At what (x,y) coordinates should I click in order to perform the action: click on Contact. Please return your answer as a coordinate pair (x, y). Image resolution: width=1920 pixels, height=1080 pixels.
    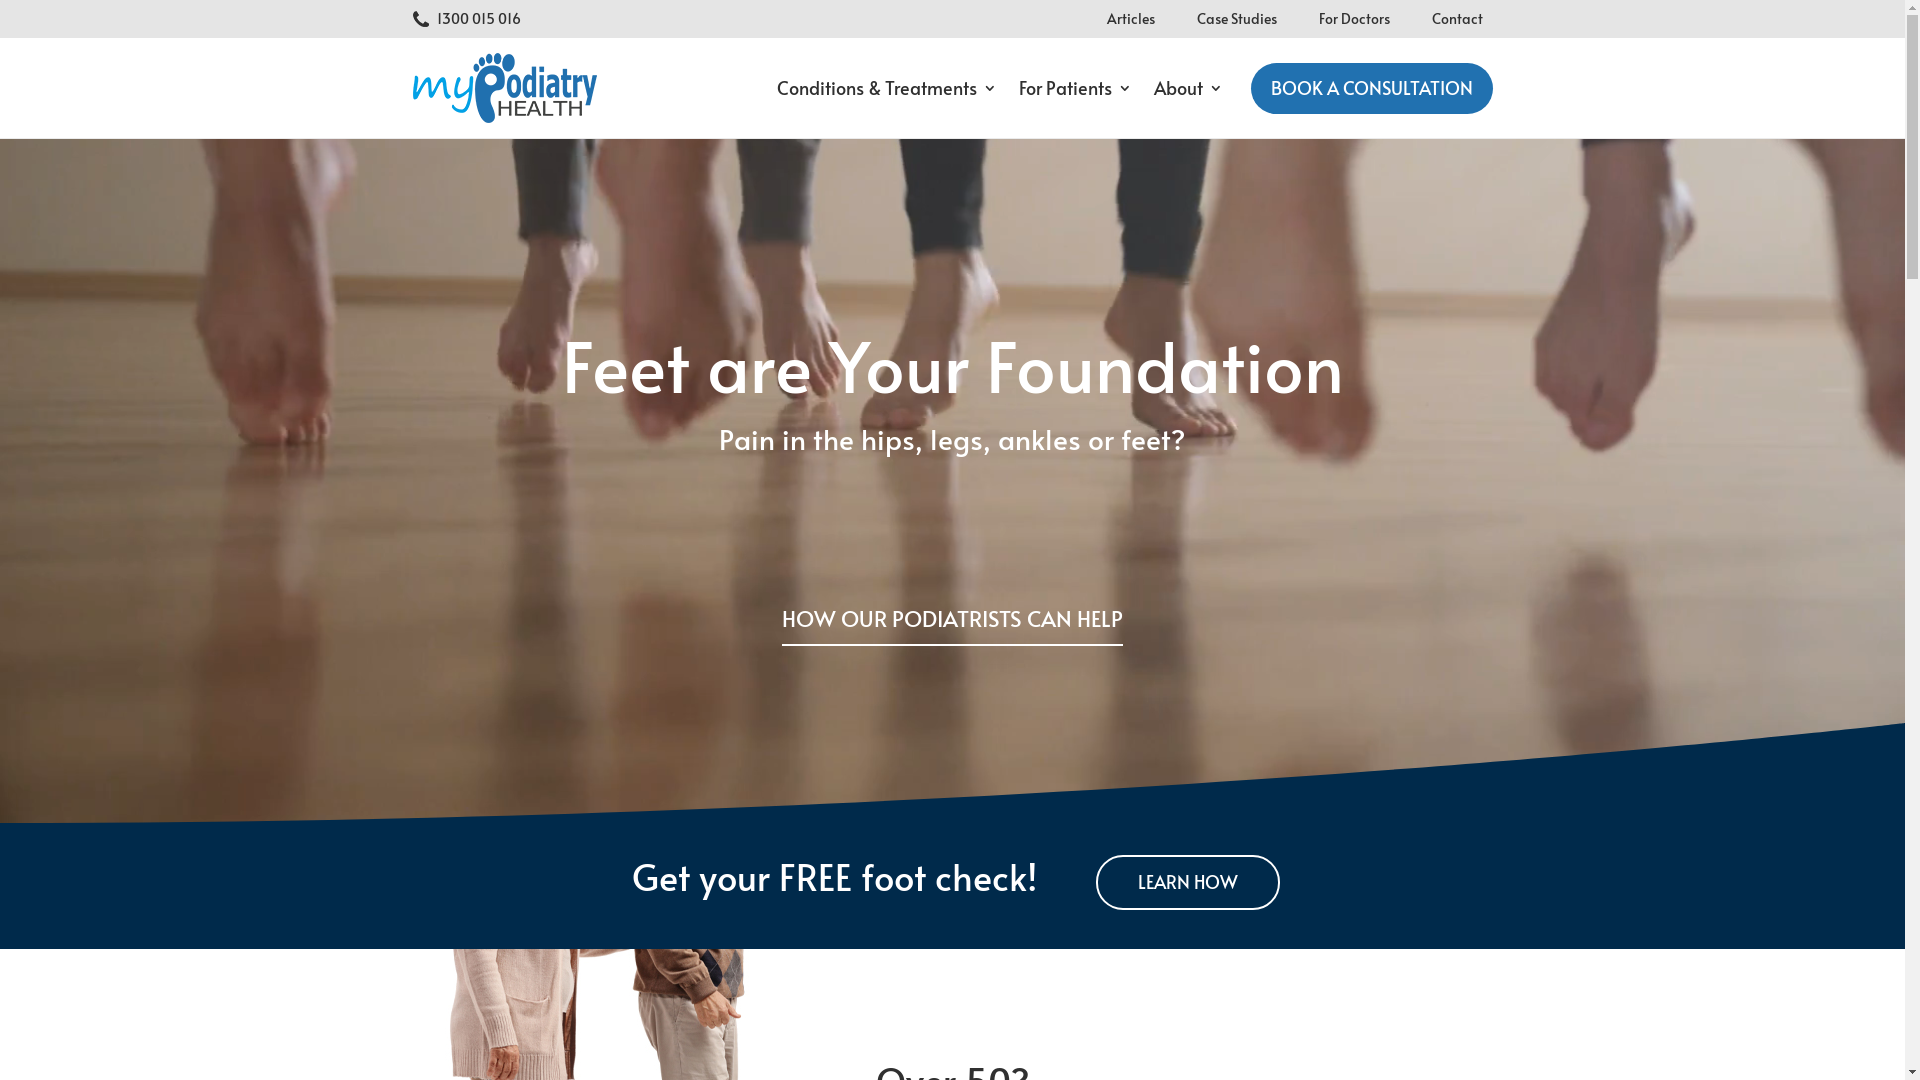
    Looking at the image, I should click on (1458, 19).